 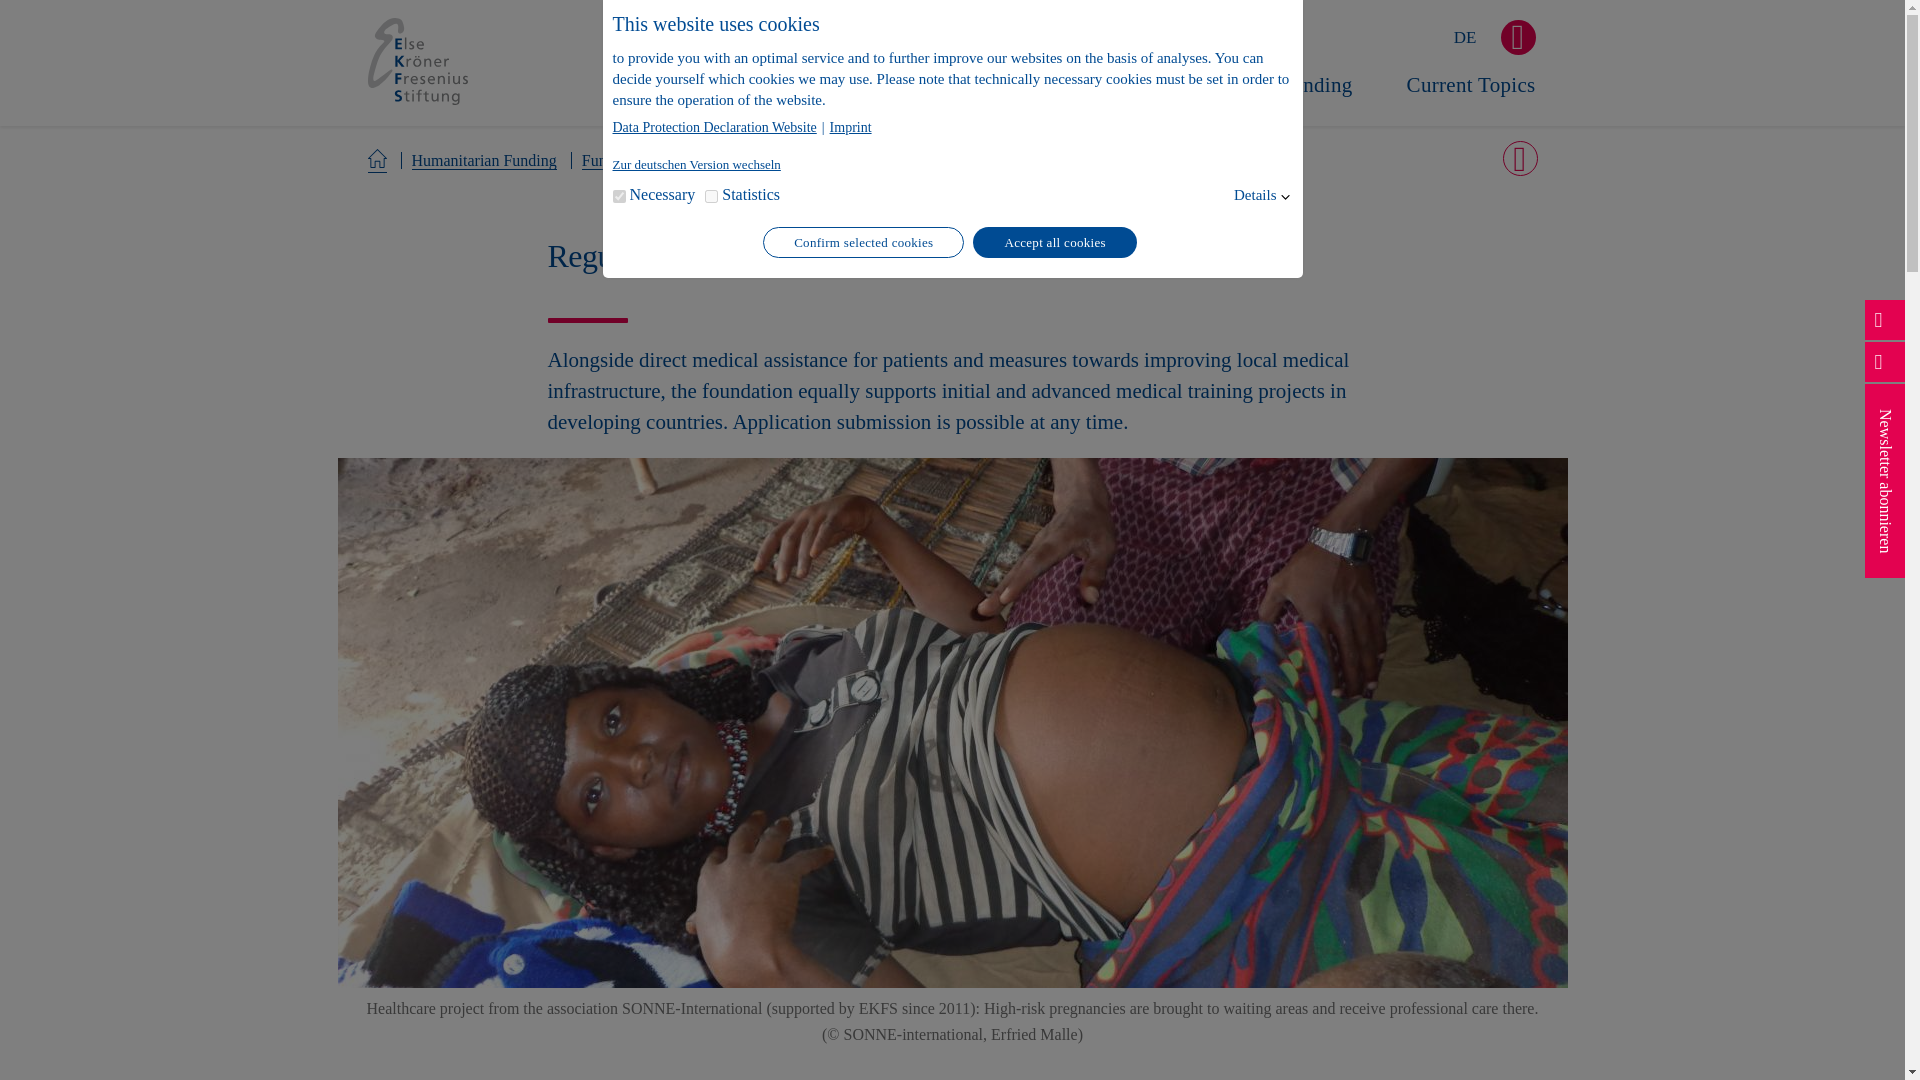 I want to click on About Us, so click(x=844, y=100).